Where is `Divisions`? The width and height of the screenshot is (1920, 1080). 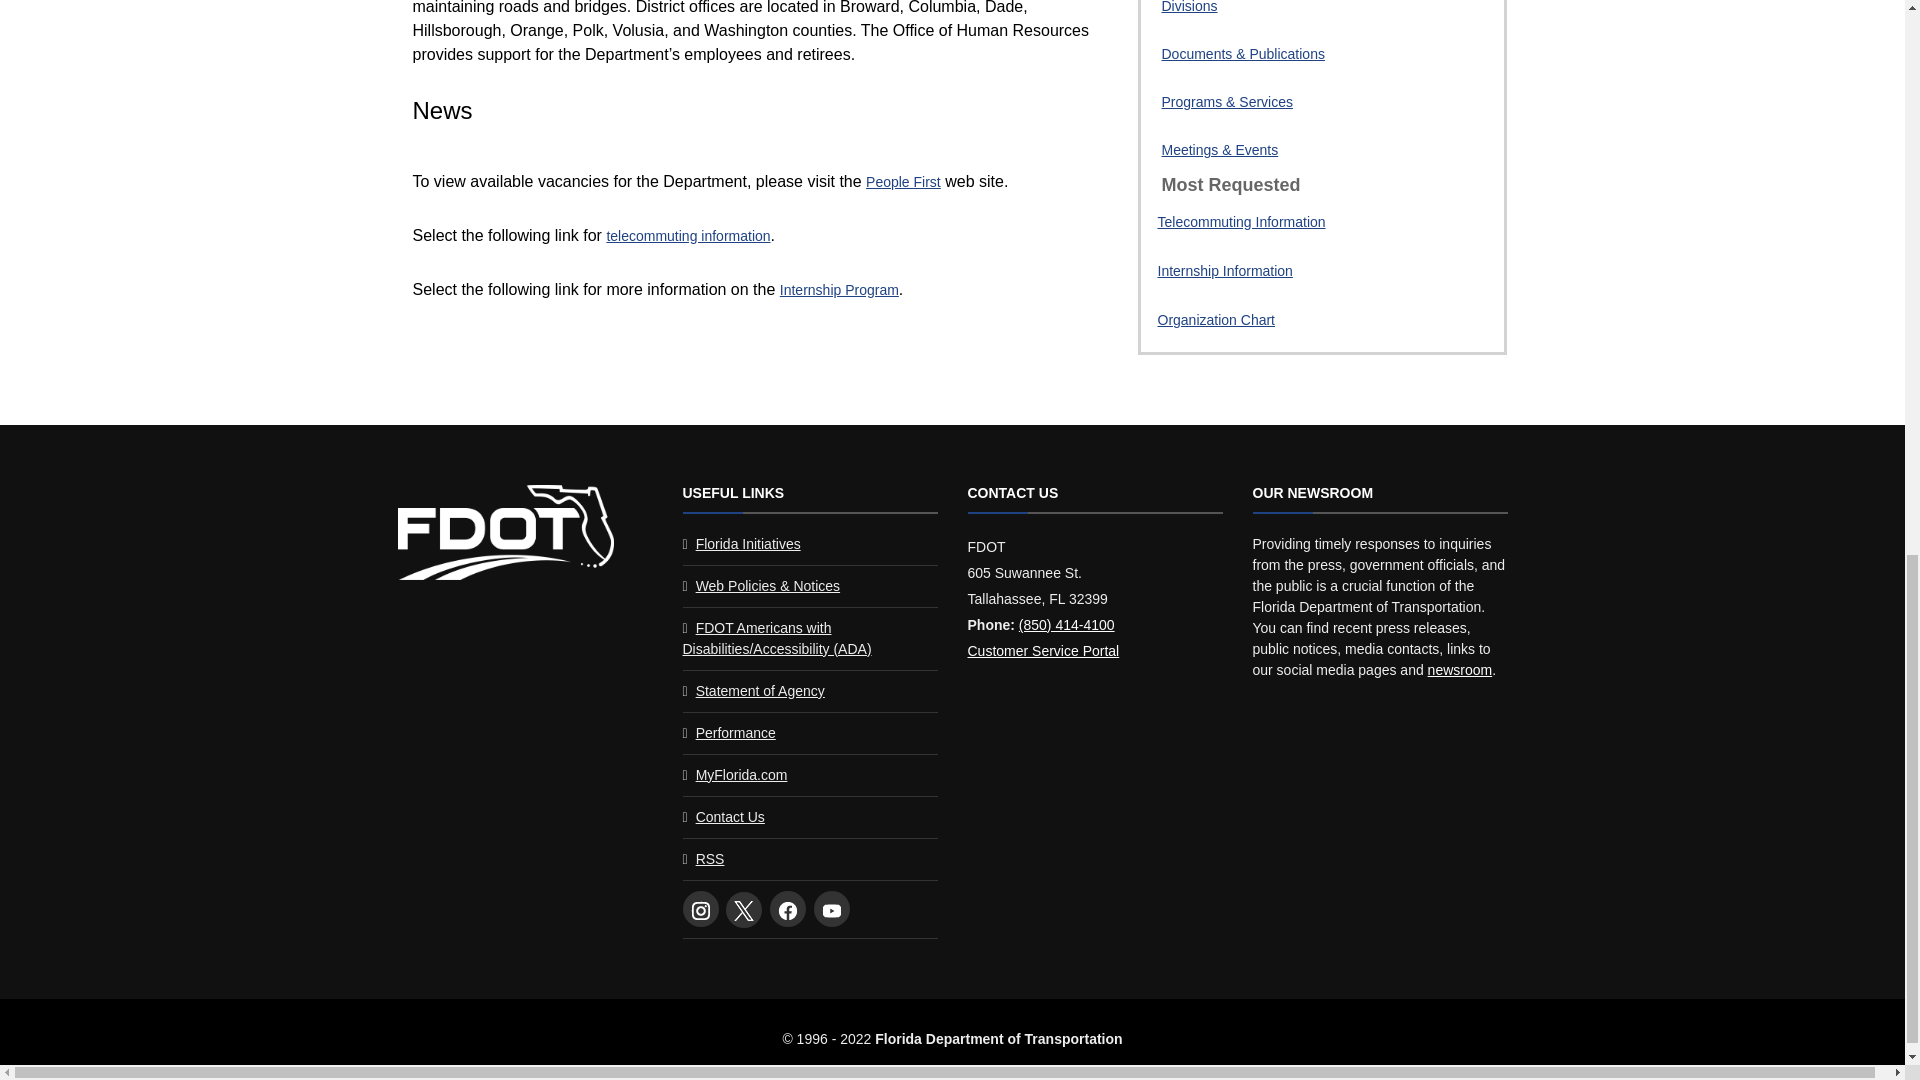 Divisions is located at coordinates (1189, 7).